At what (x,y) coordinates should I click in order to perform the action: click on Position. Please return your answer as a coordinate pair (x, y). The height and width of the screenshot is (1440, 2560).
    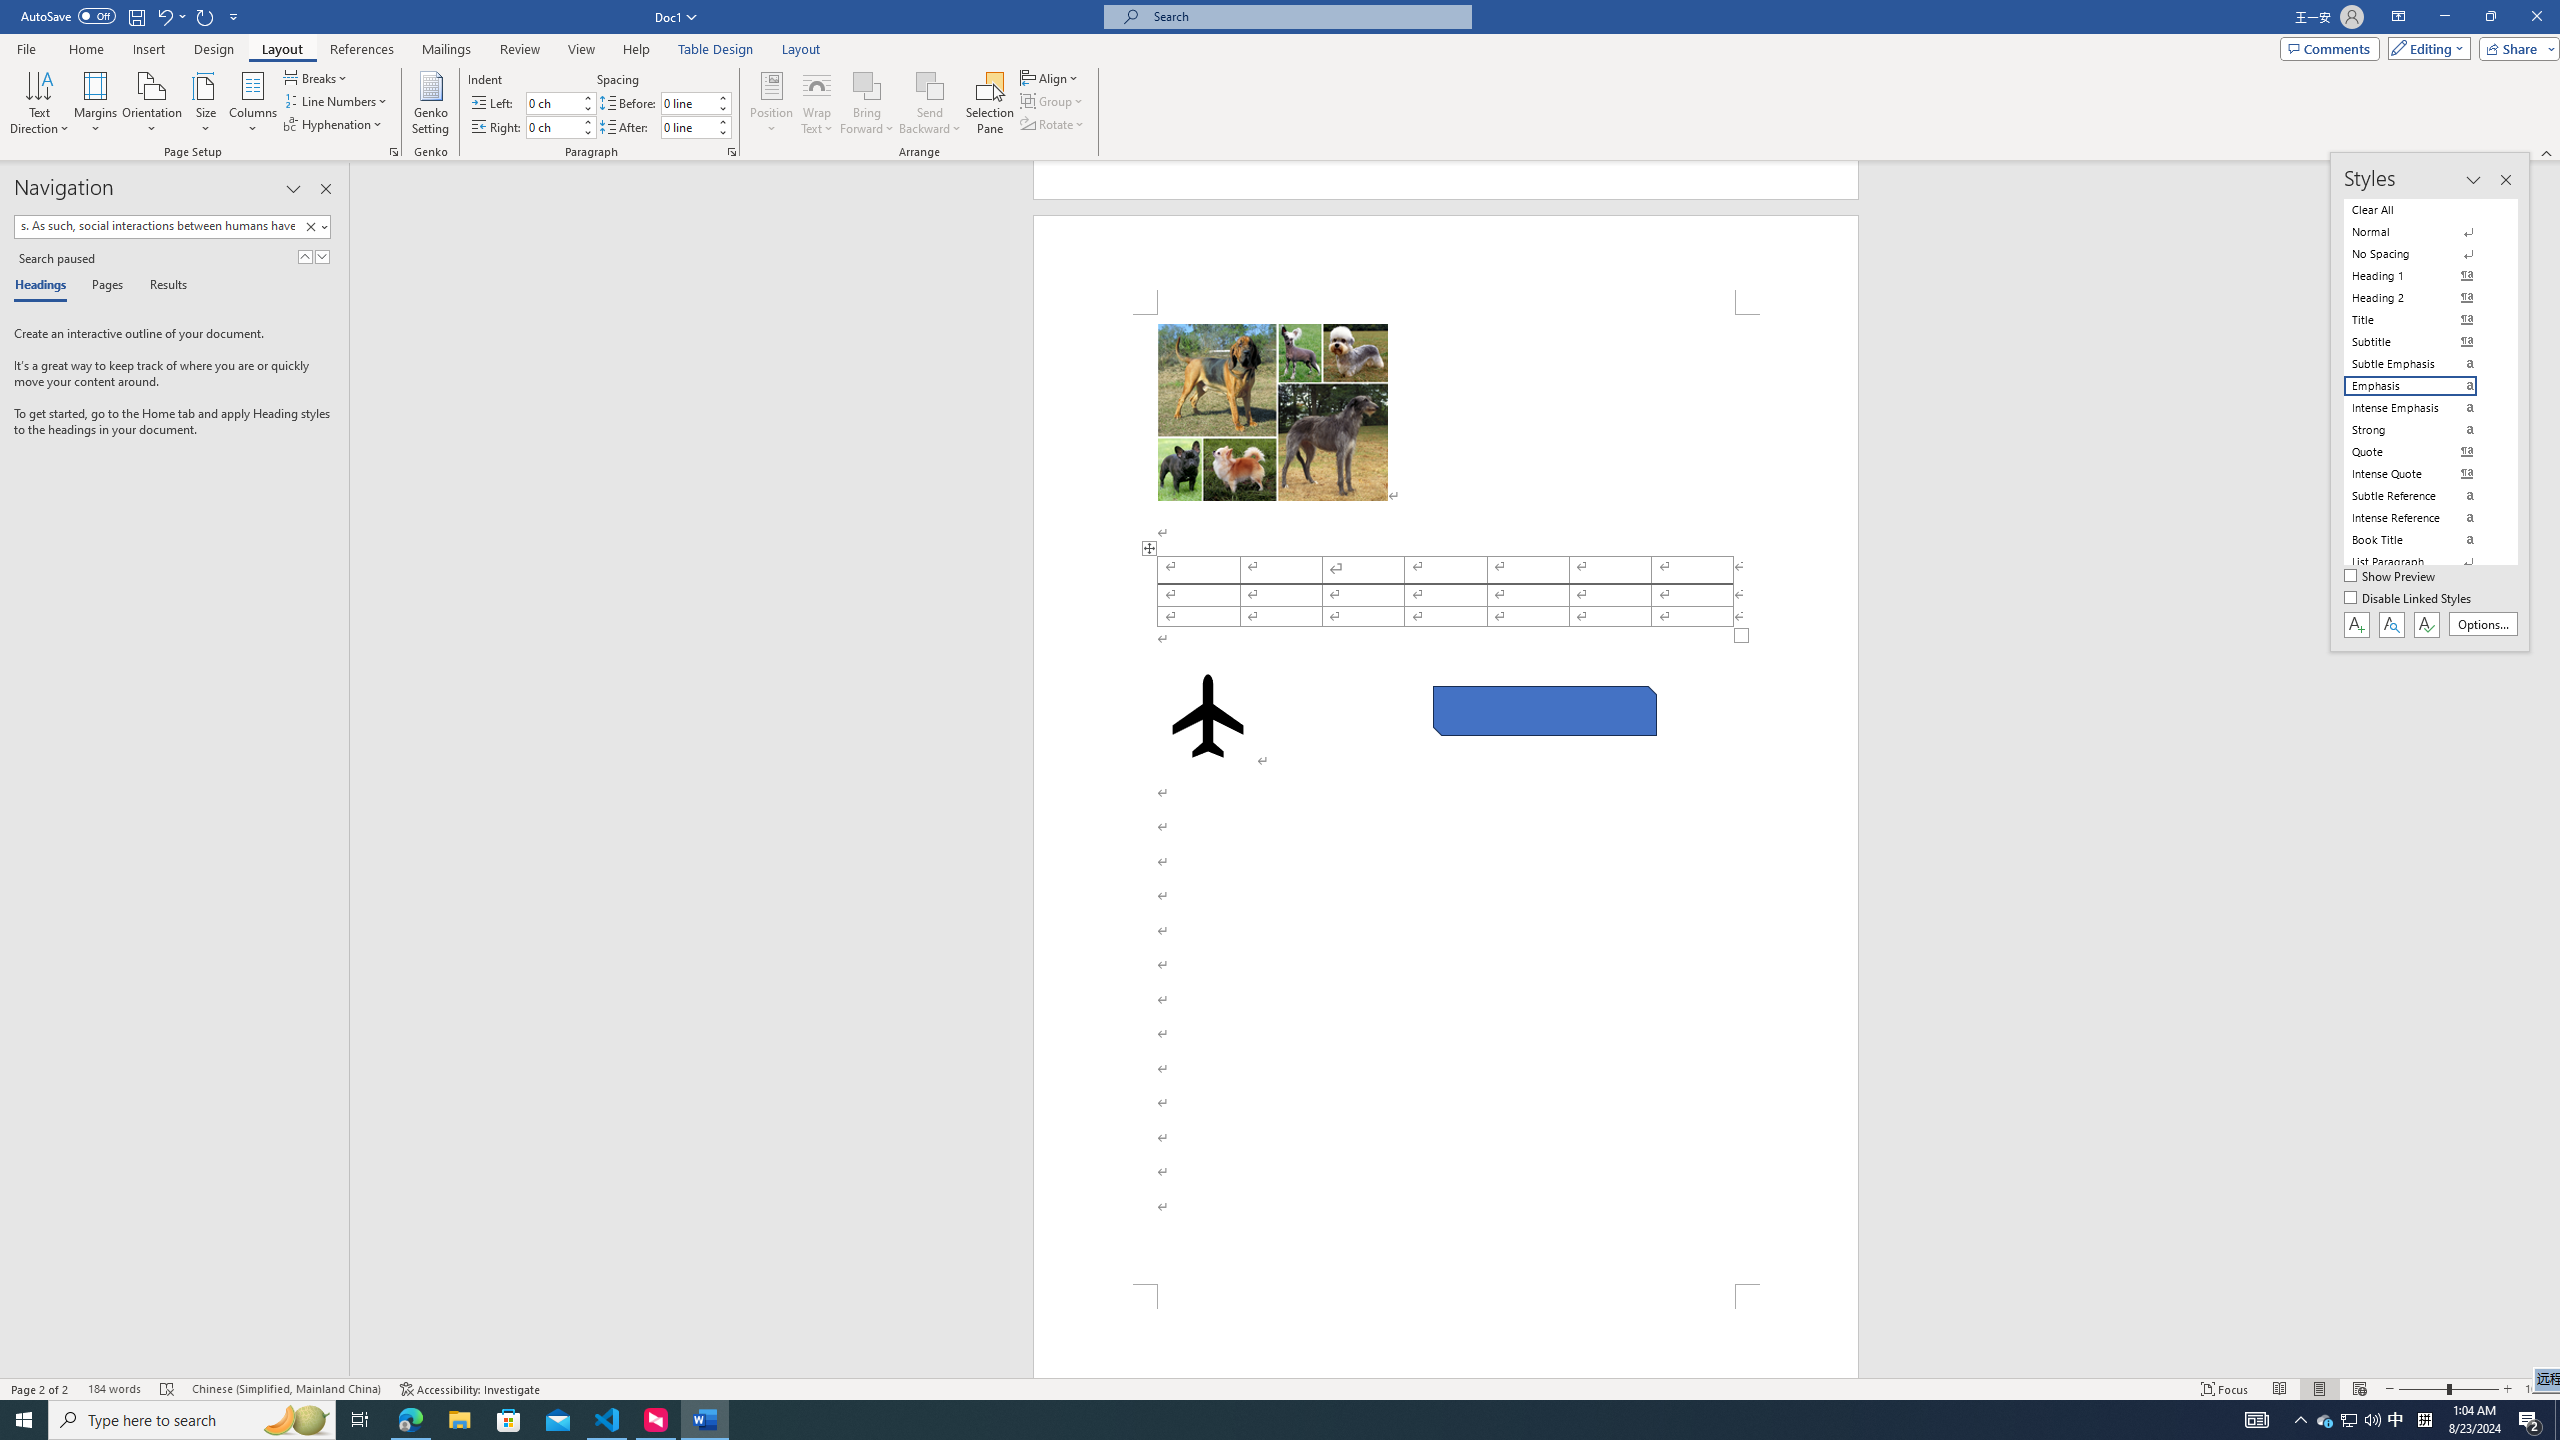
    Looking at the image, I should click on (772, 103).